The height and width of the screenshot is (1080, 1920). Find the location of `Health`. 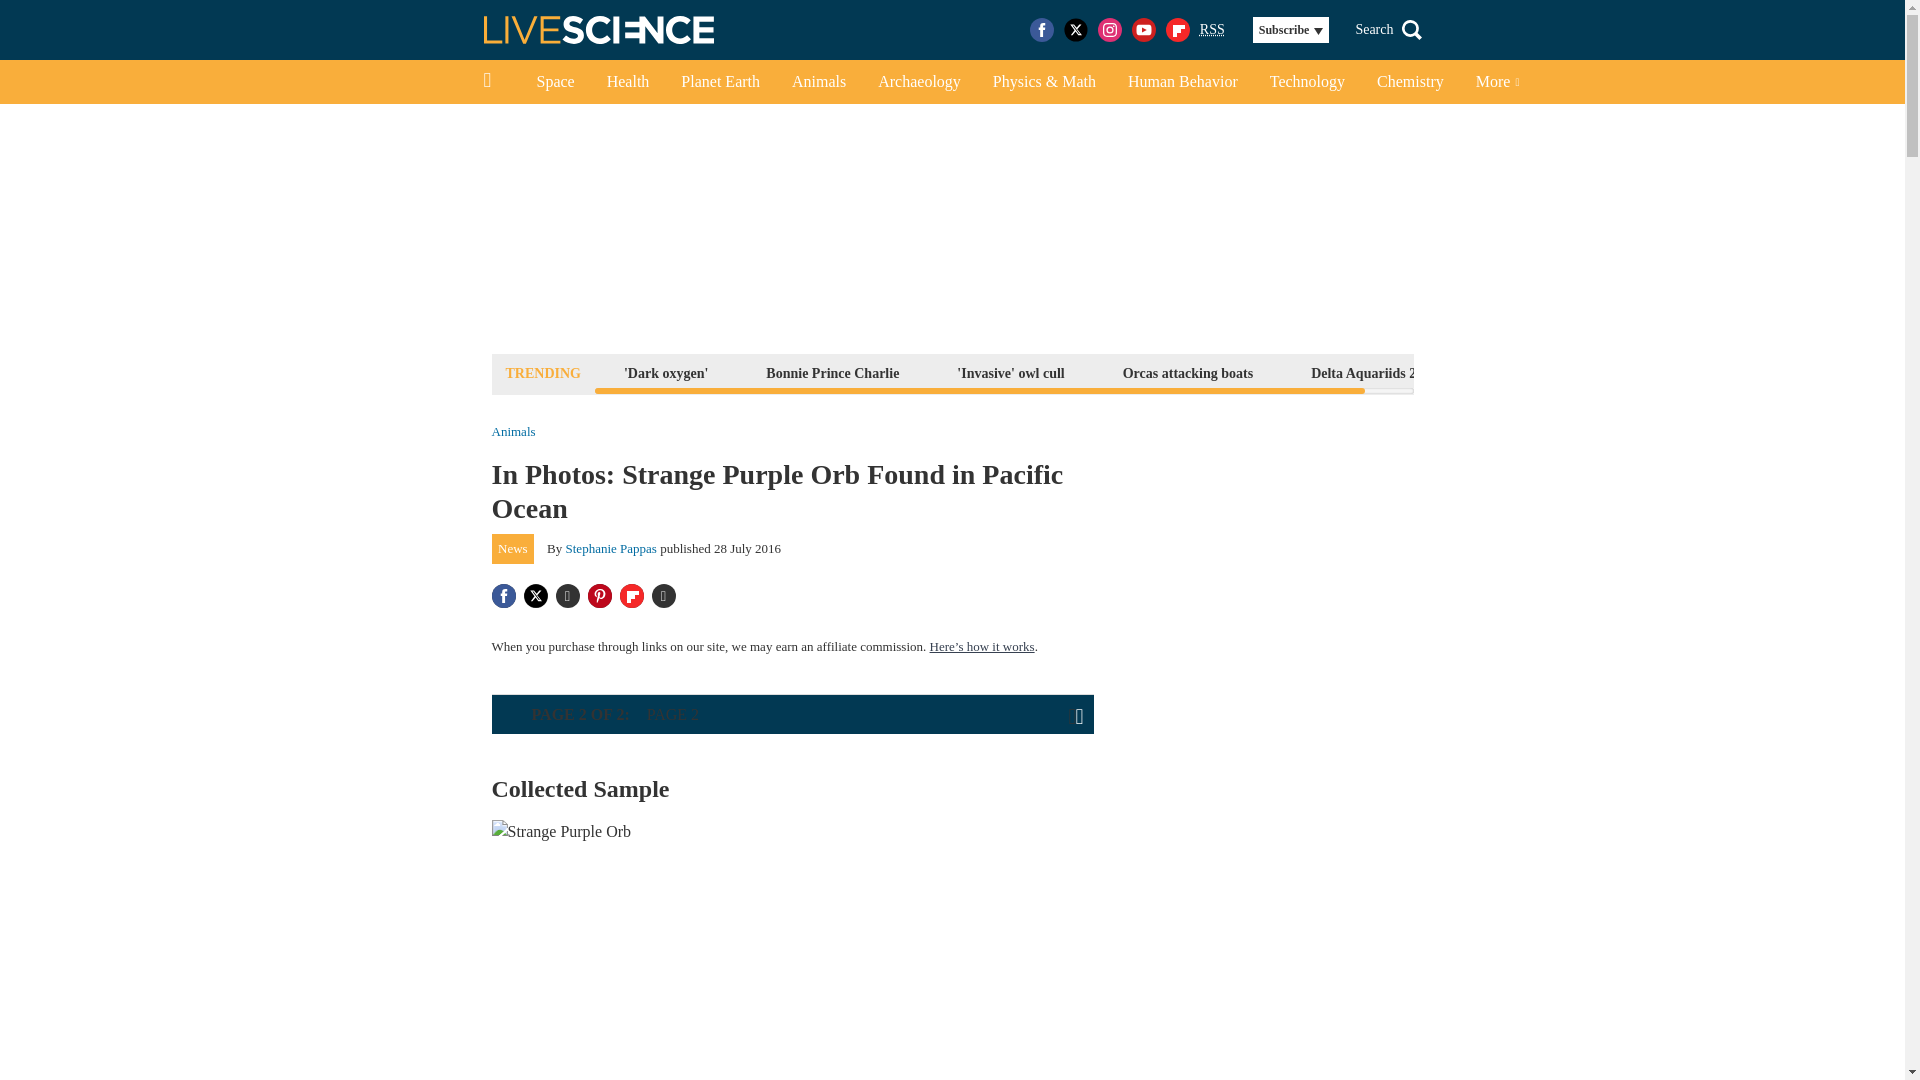

Health is located at coordinates (628, 82).